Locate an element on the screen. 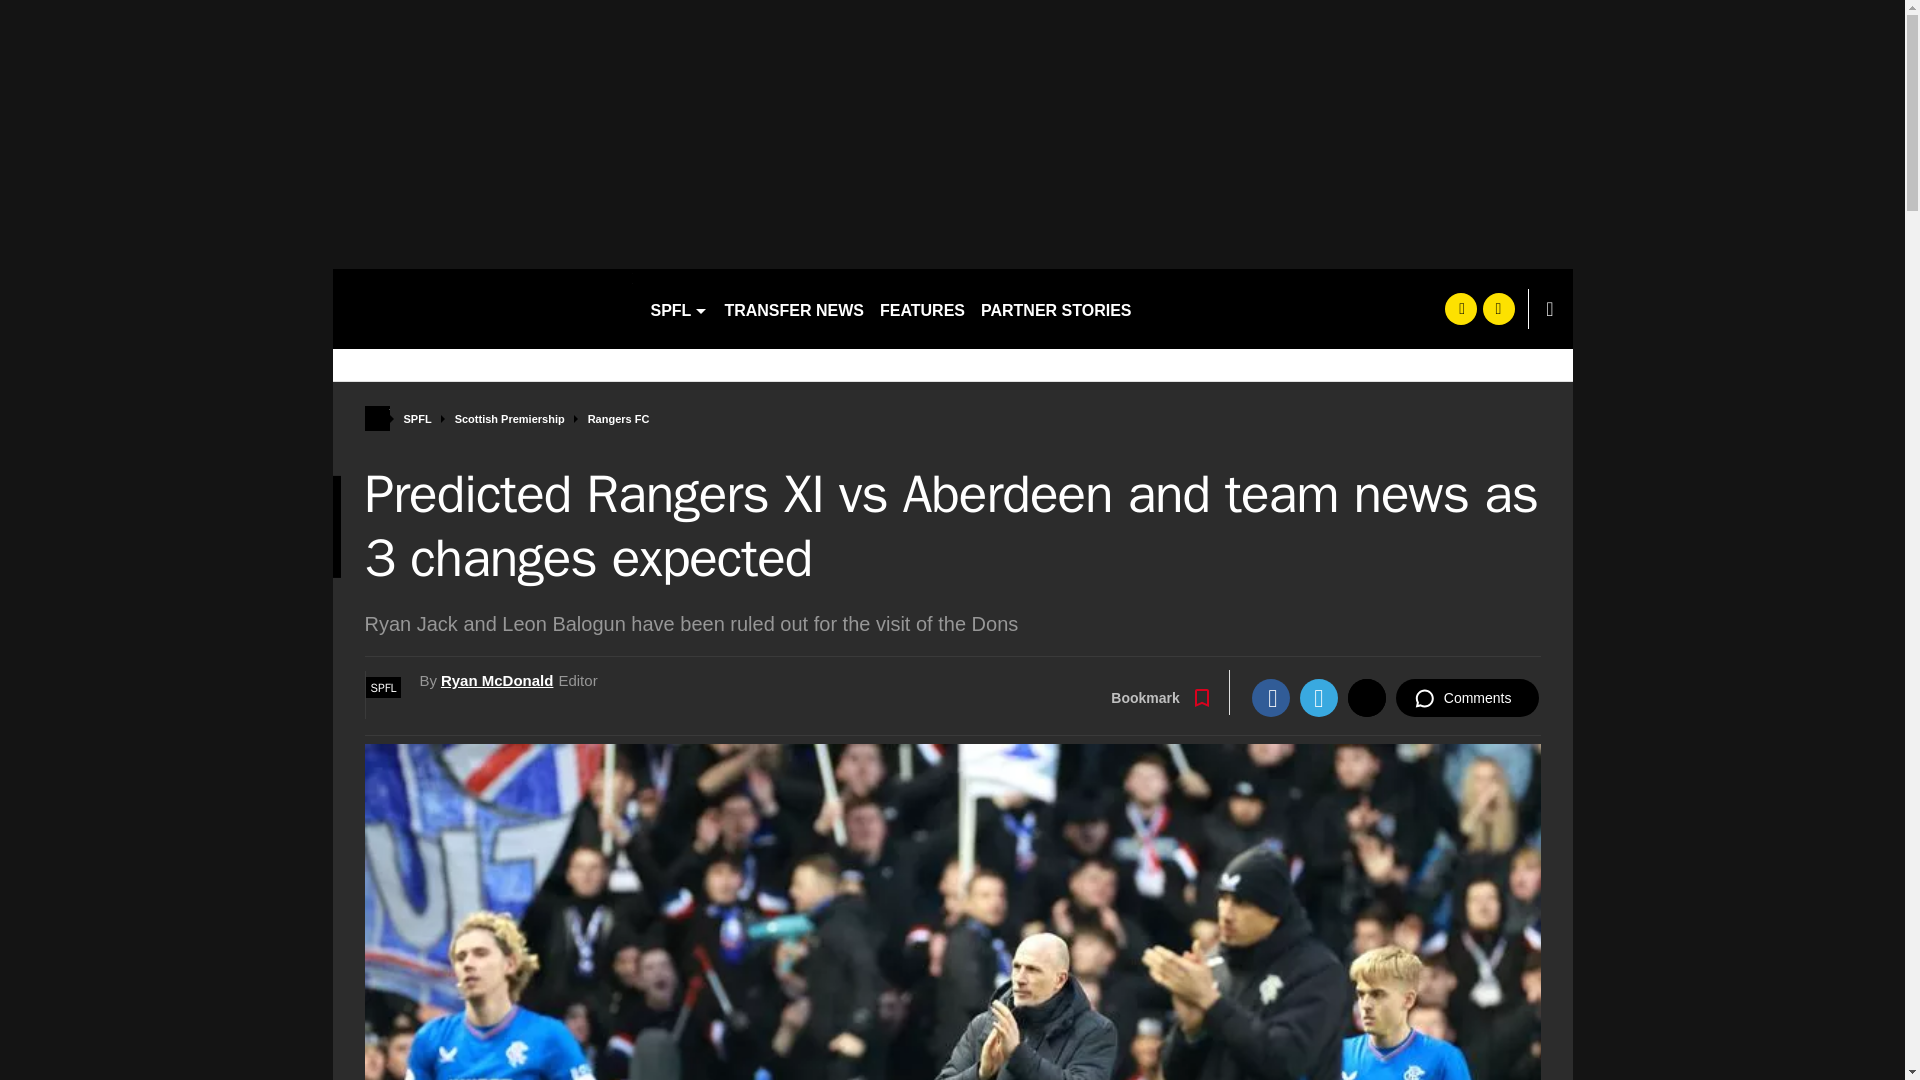  Twitter is located at coordinates (1318, 698).